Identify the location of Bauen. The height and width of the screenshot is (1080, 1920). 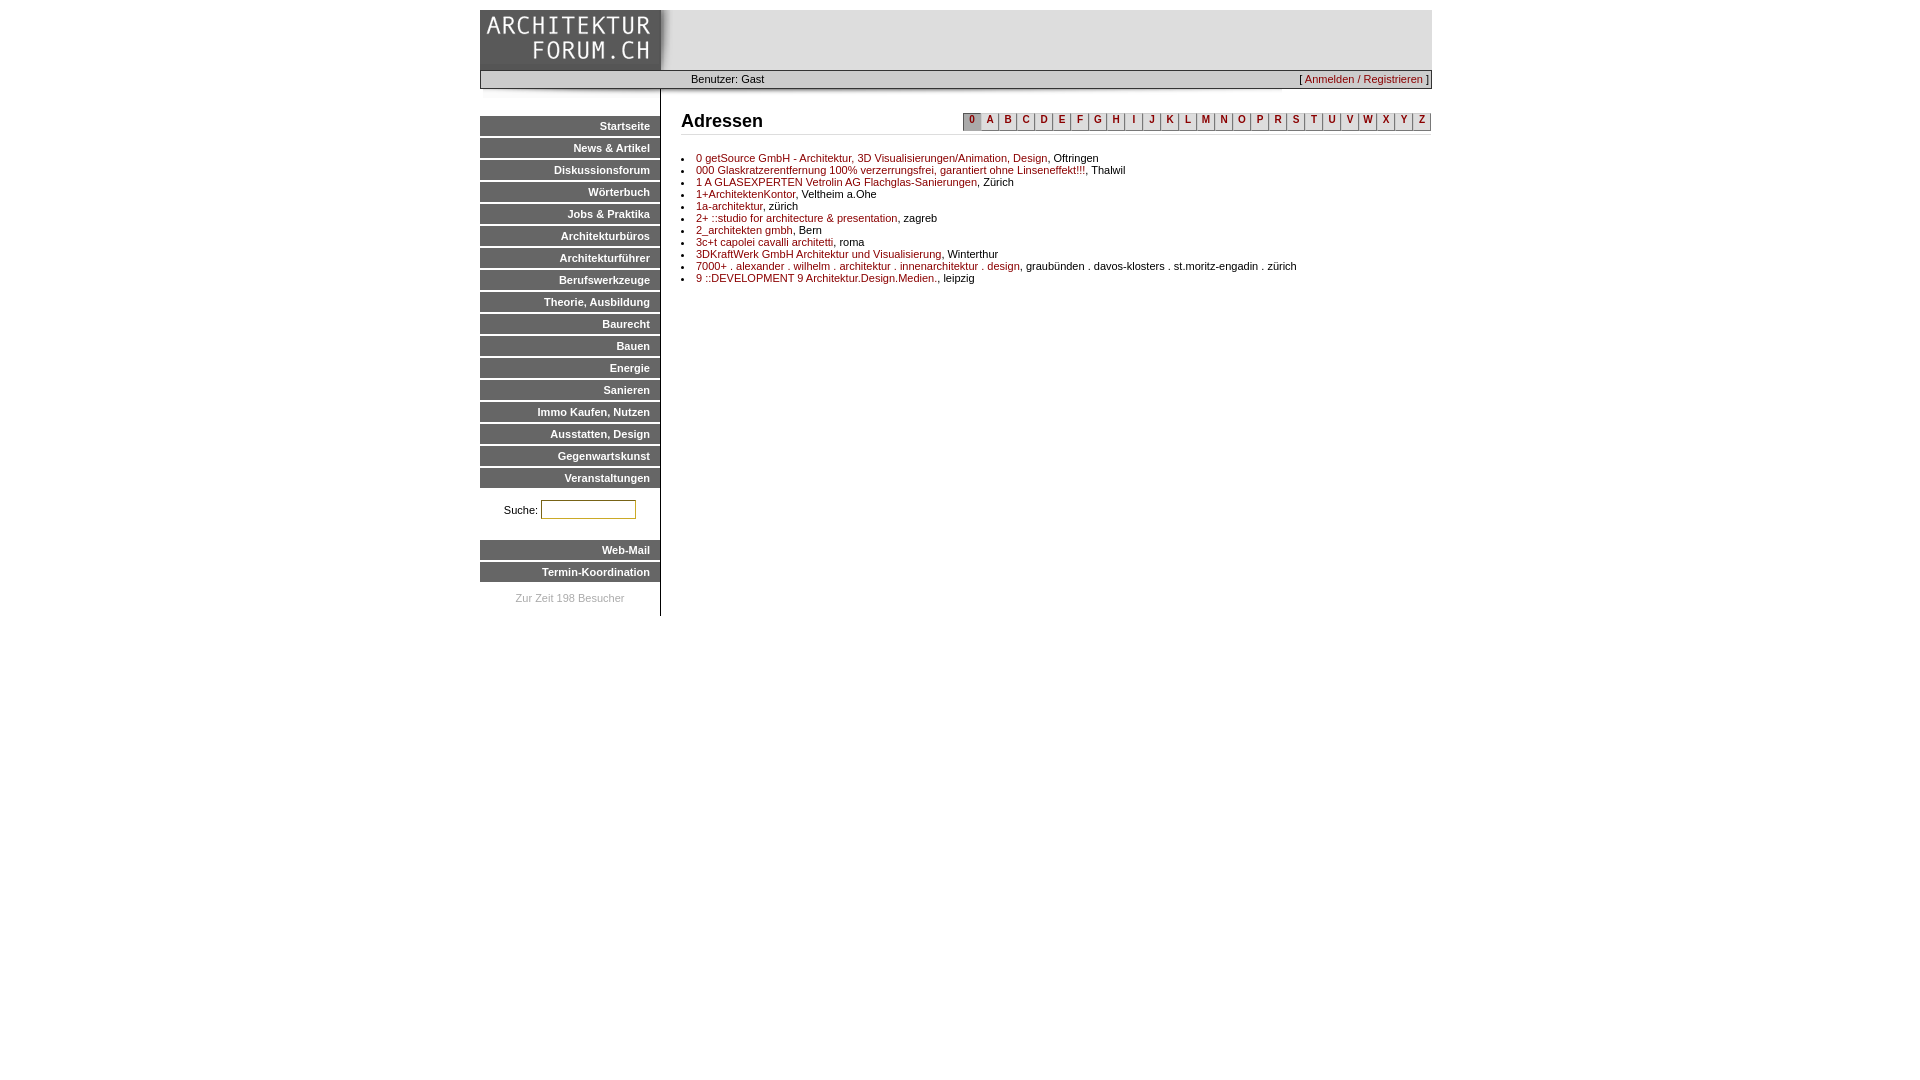
(570, 346).